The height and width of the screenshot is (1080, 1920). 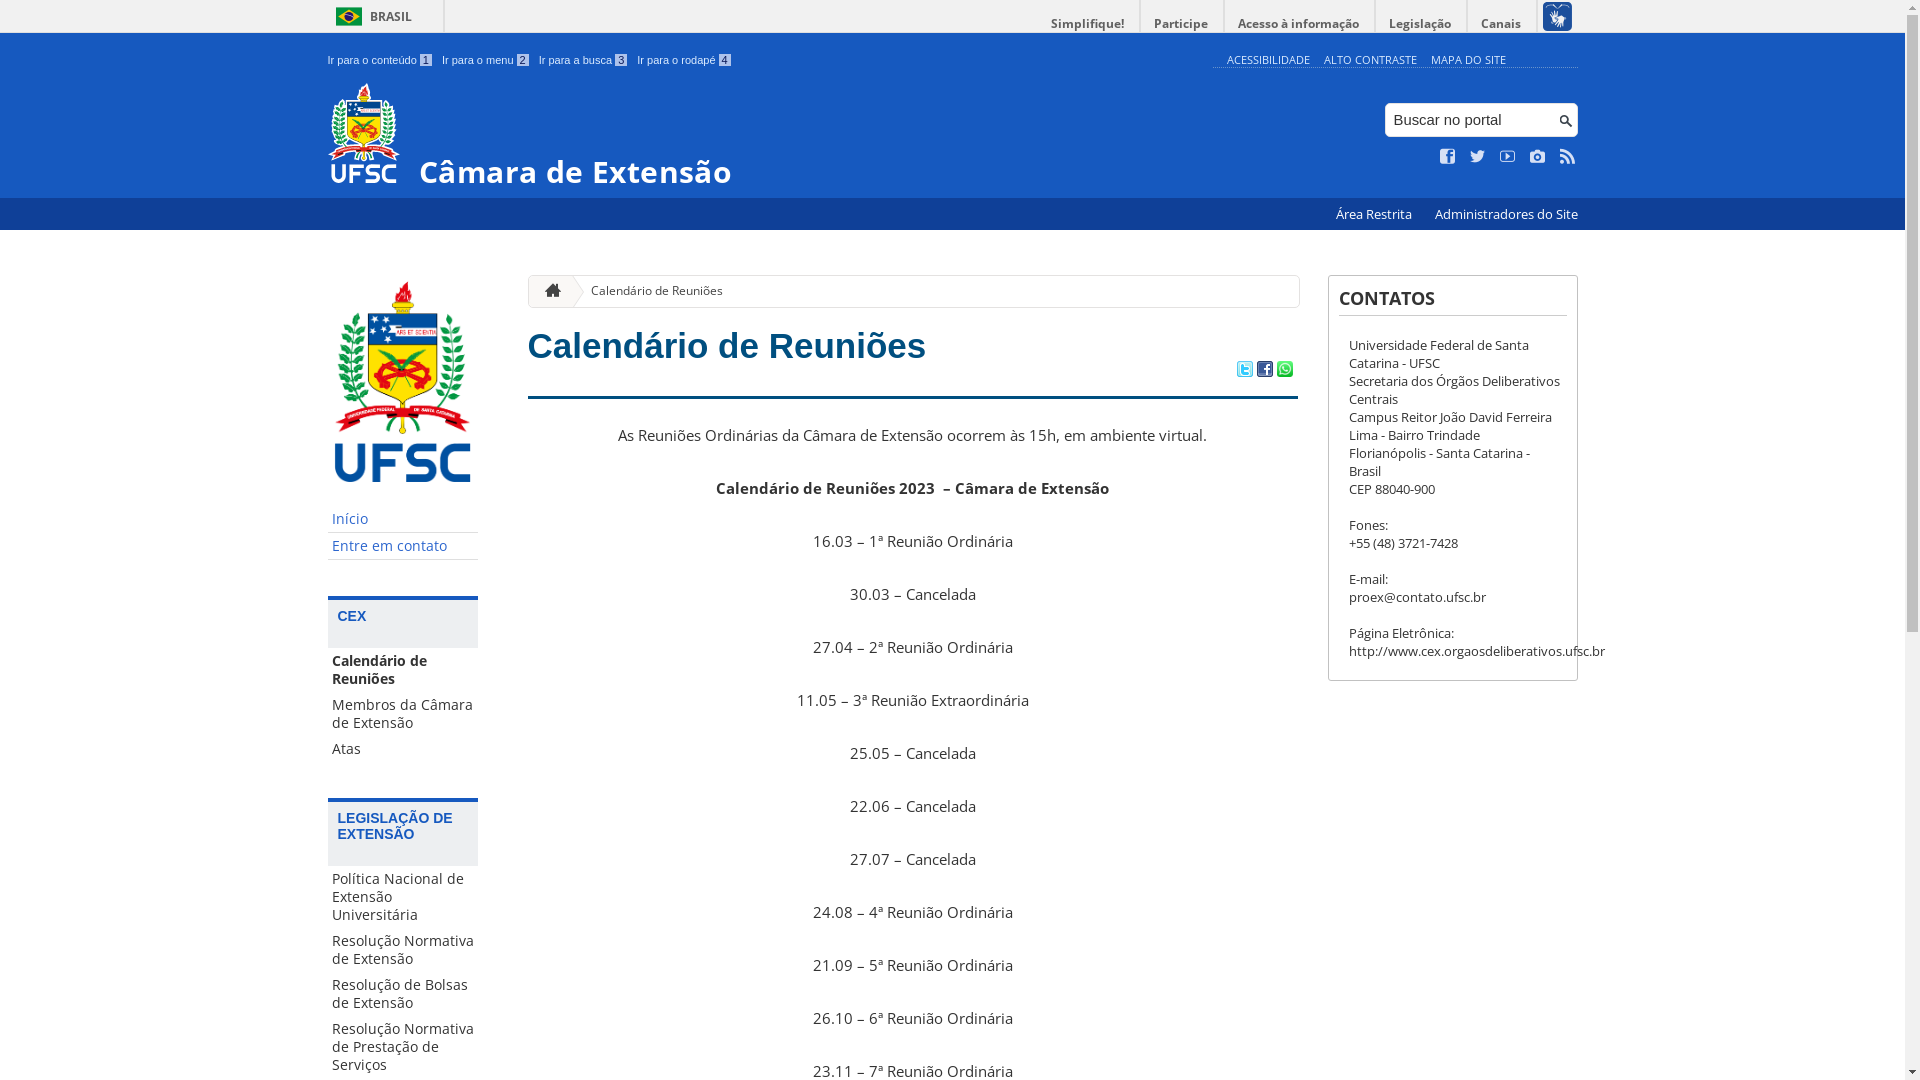 What do you see at coordinates (1370, 60) in the screenshot?
I see `ALTO CONTRASTE` at bounding box center [1370, 60].